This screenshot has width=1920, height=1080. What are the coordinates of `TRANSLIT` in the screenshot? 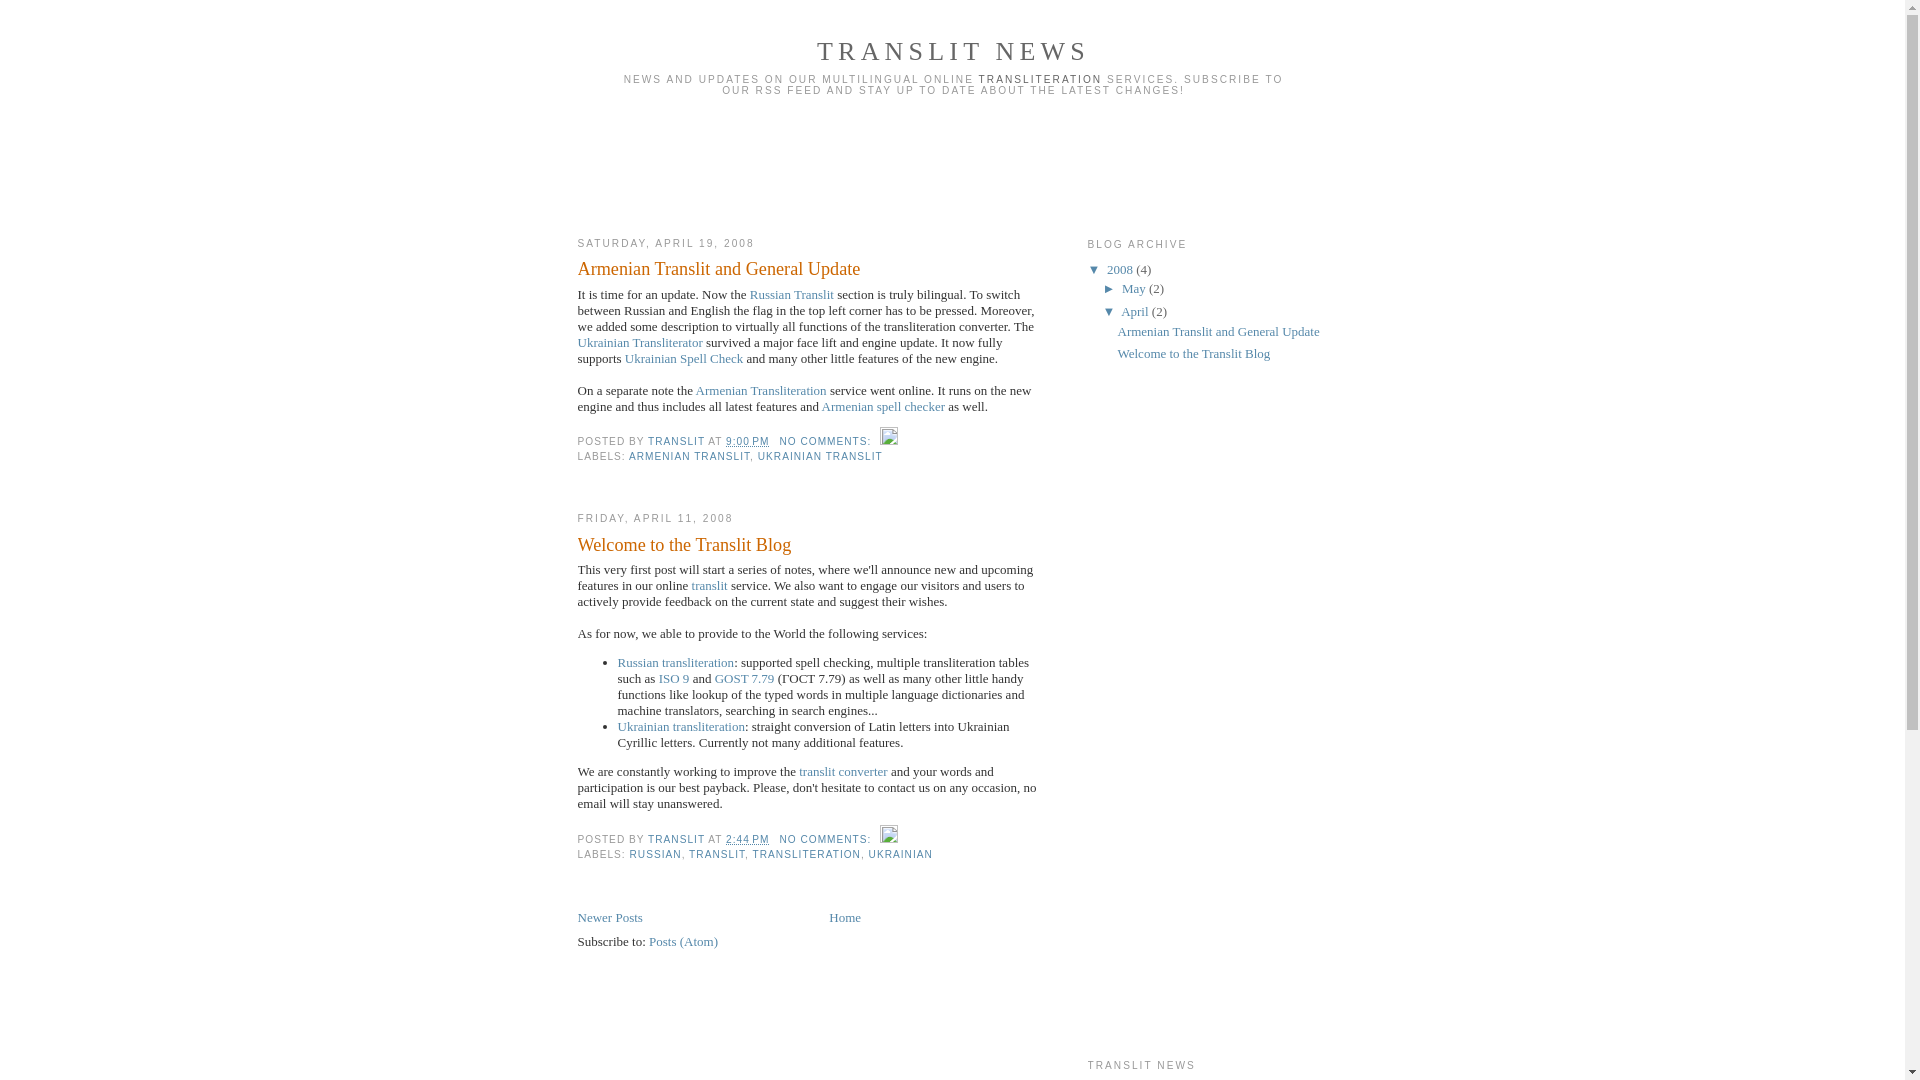 It's located at (678, 840).